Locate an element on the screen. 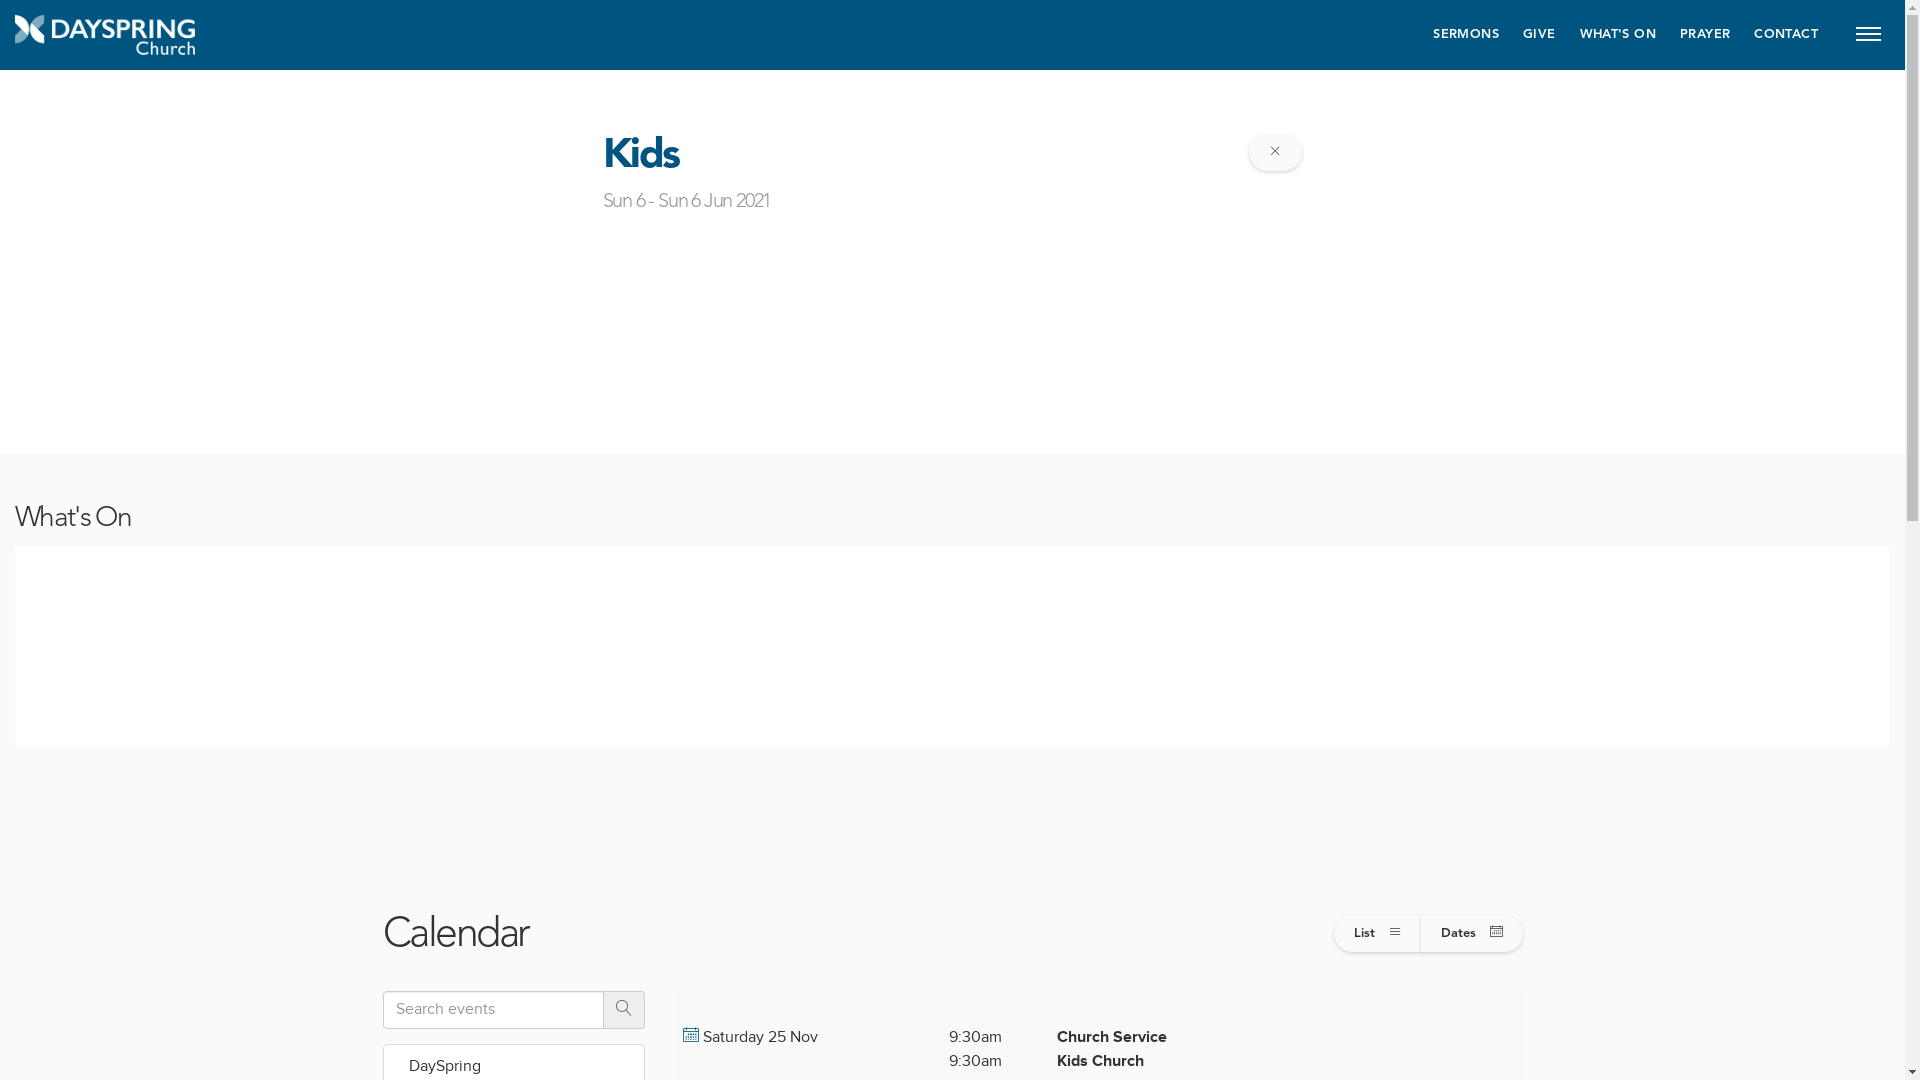 This screenshot has height=1080, width=1920. WHAT'S ON is located at coordinates (1618, 35).